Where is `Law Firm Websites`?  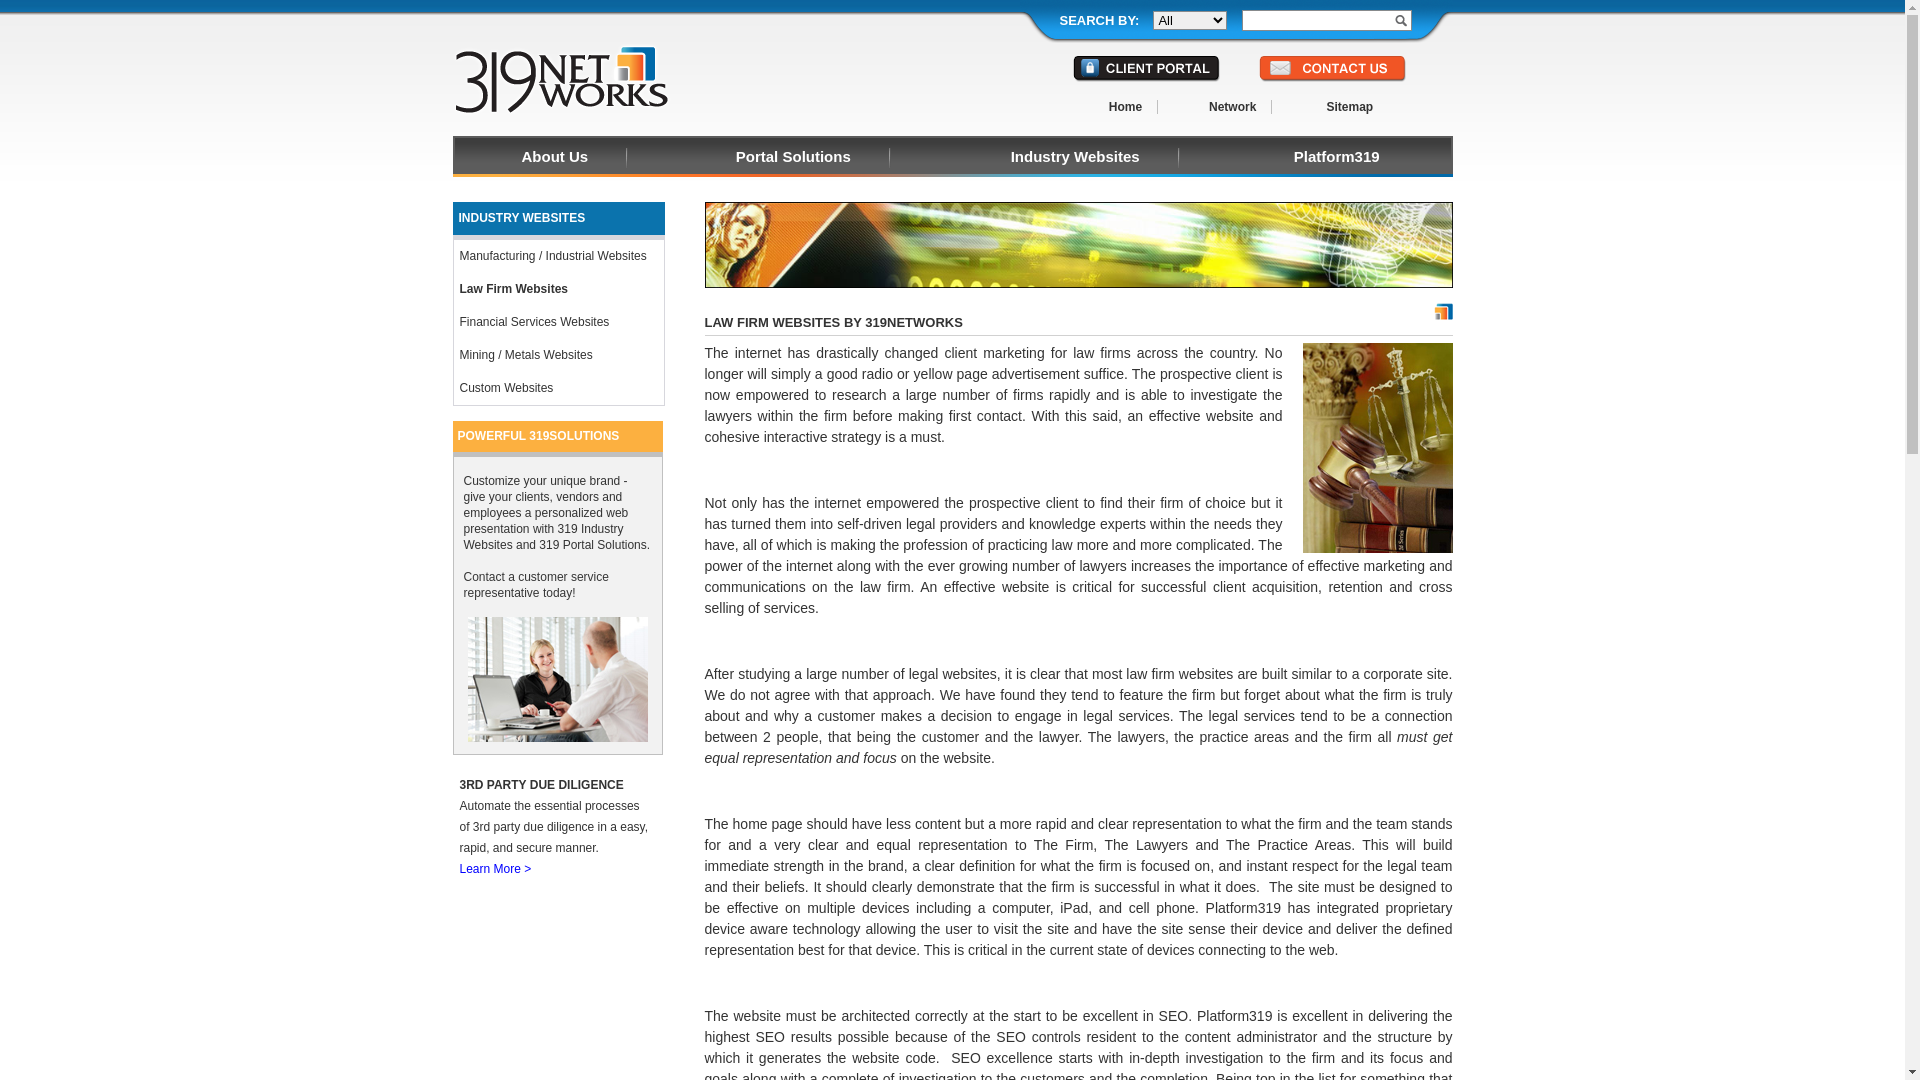
Law Firm Websites is located at coordinates (558, 290).